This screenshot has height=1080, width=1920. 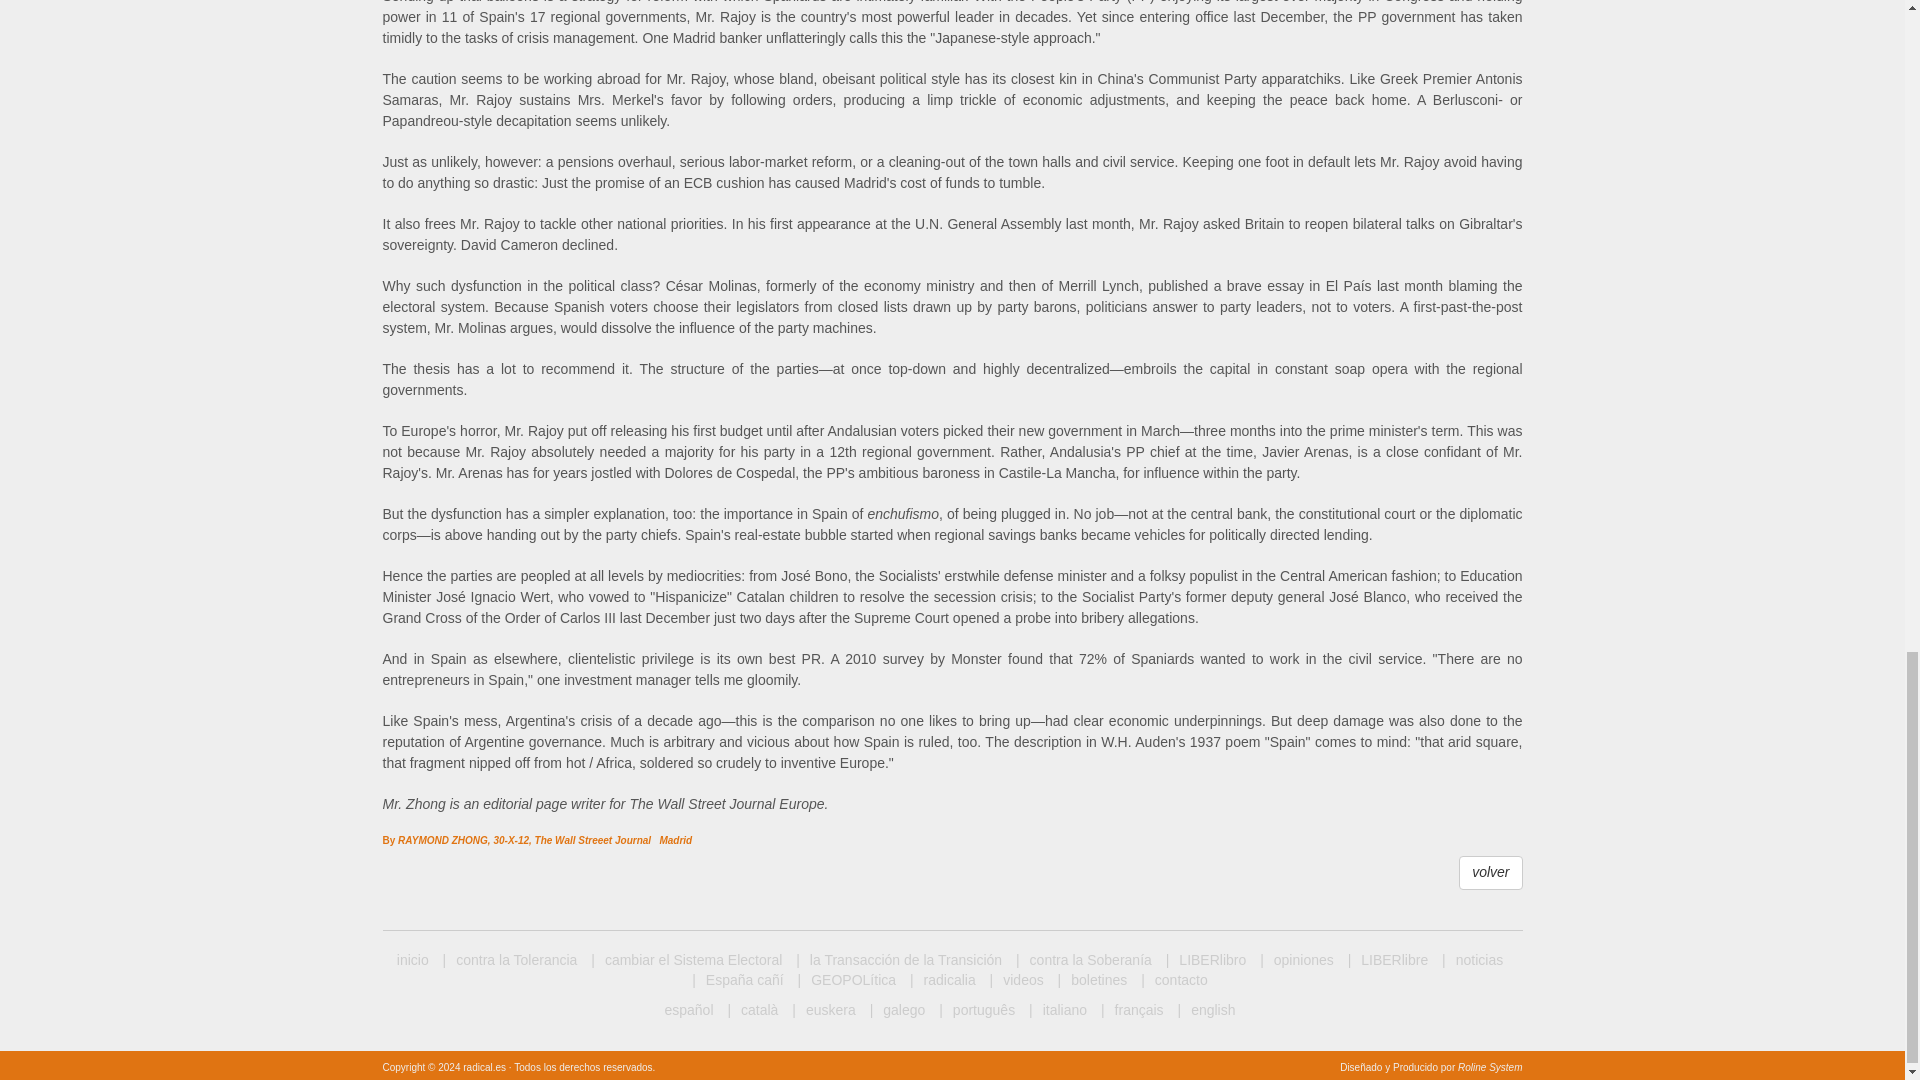 What do you see at coordinates (412, 960) in the screenshot?
I see `RADICAL` at bounding box center [412, 960].